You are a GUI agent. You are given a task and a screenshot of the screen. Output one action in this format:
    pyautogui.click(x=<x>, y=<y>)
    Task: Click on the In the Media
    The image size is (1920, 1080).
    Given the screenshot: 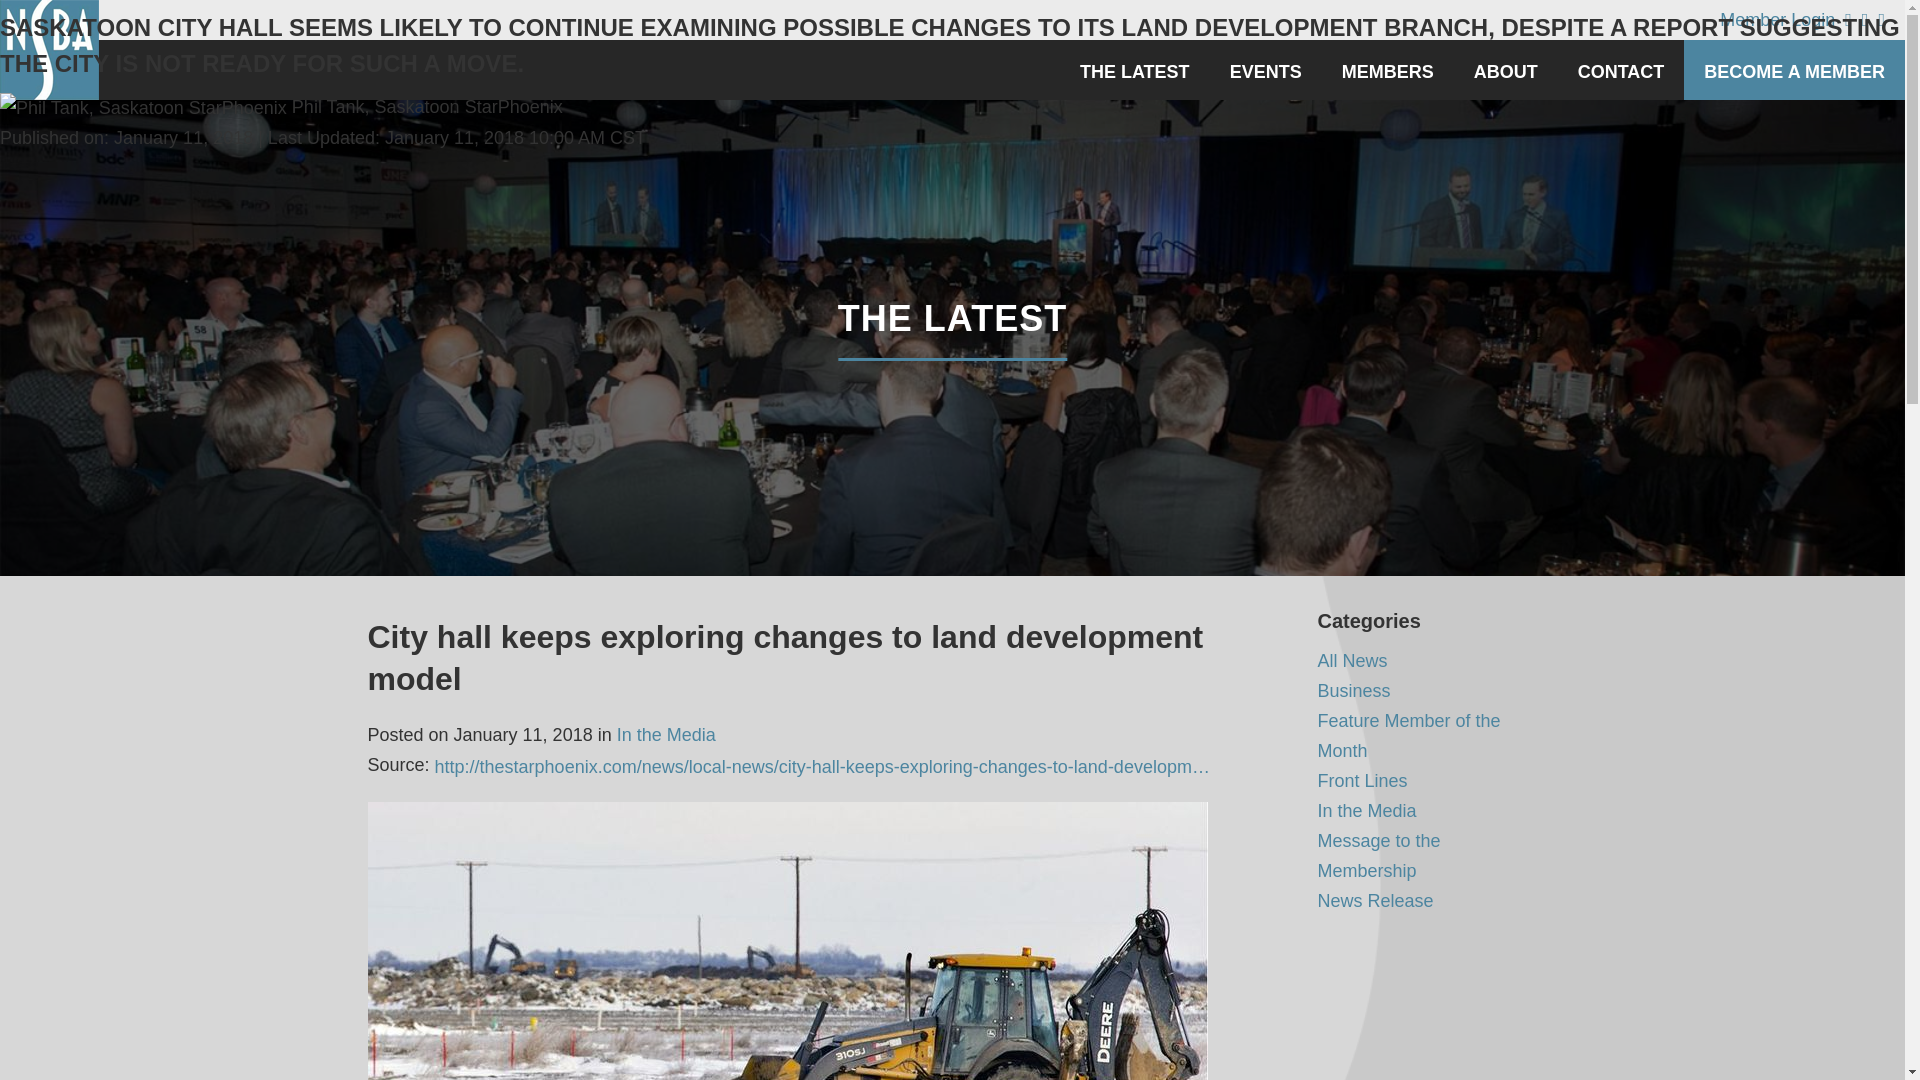 What is the action you would take?
    pyautogui.click(x=666, y=734)
    